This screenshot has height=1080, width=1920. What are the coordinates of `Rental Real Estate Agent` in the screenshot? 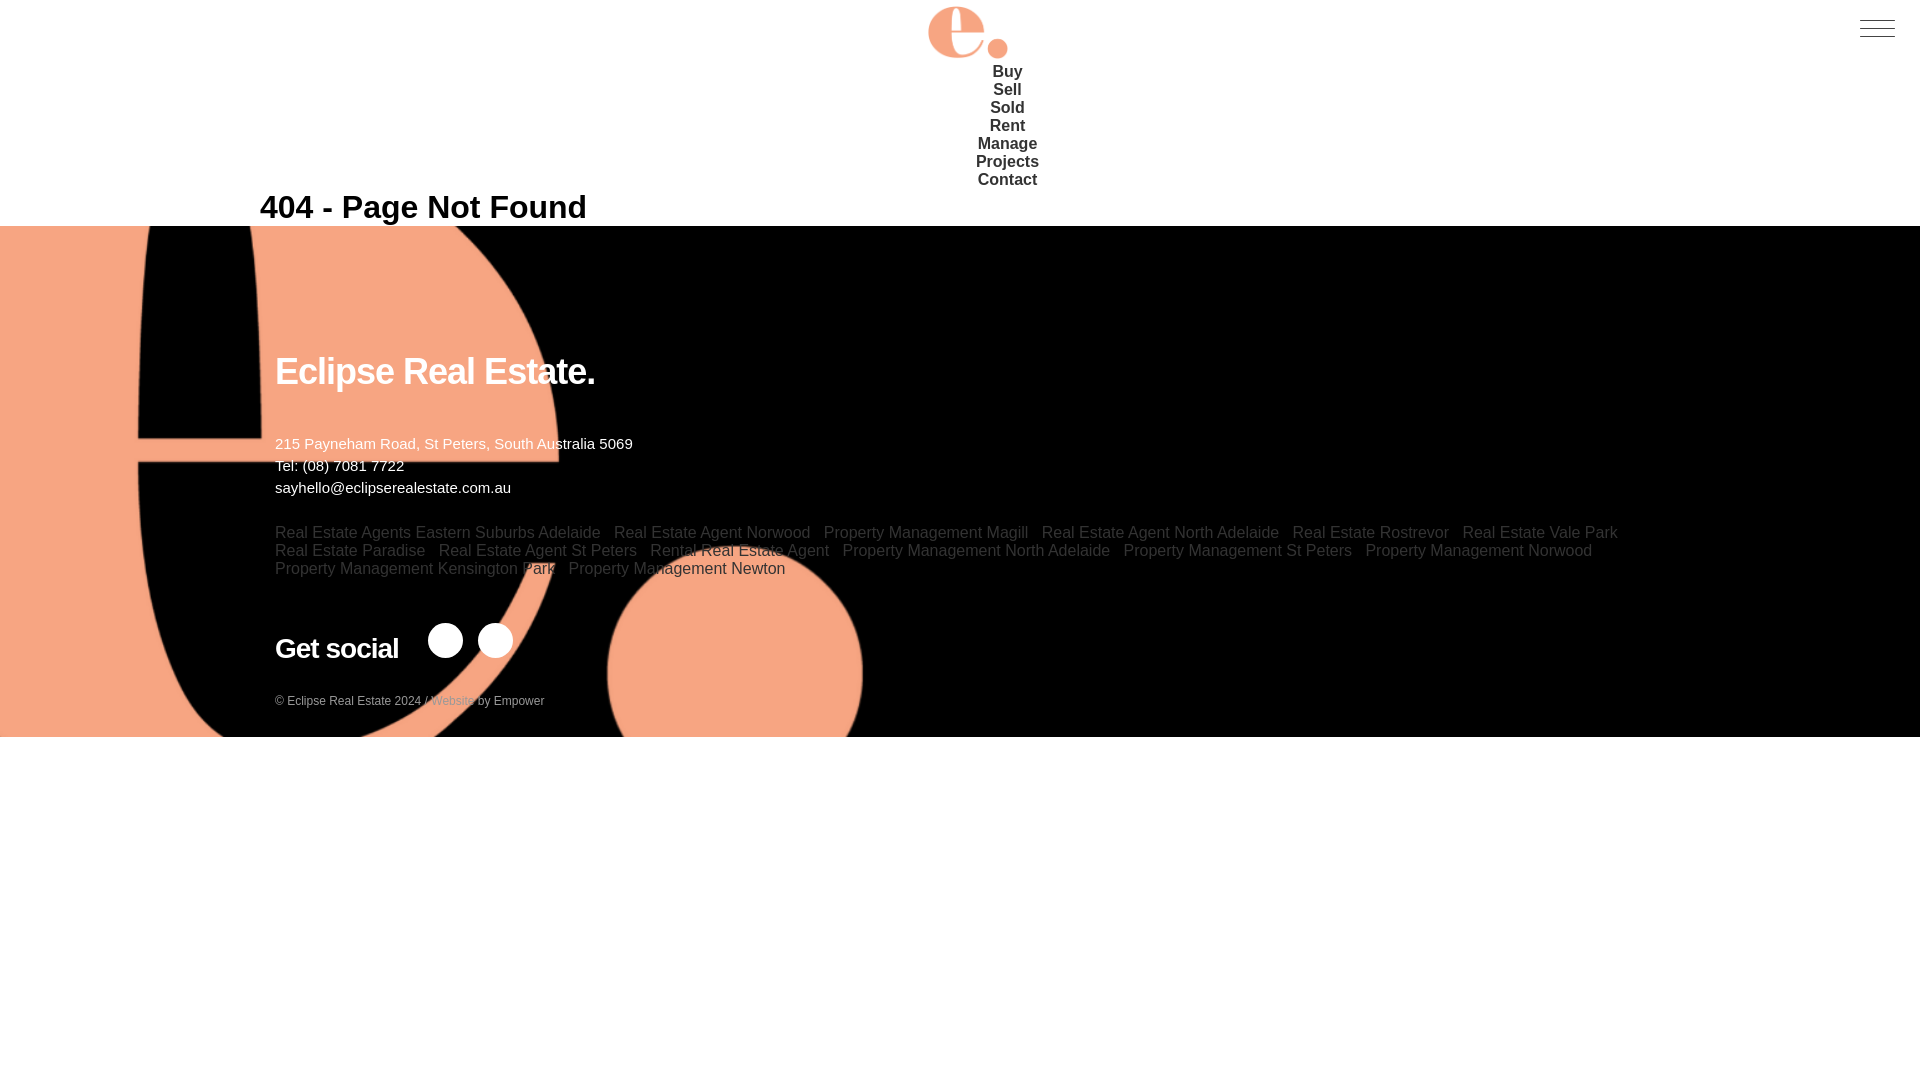 It's located at (740, 550).